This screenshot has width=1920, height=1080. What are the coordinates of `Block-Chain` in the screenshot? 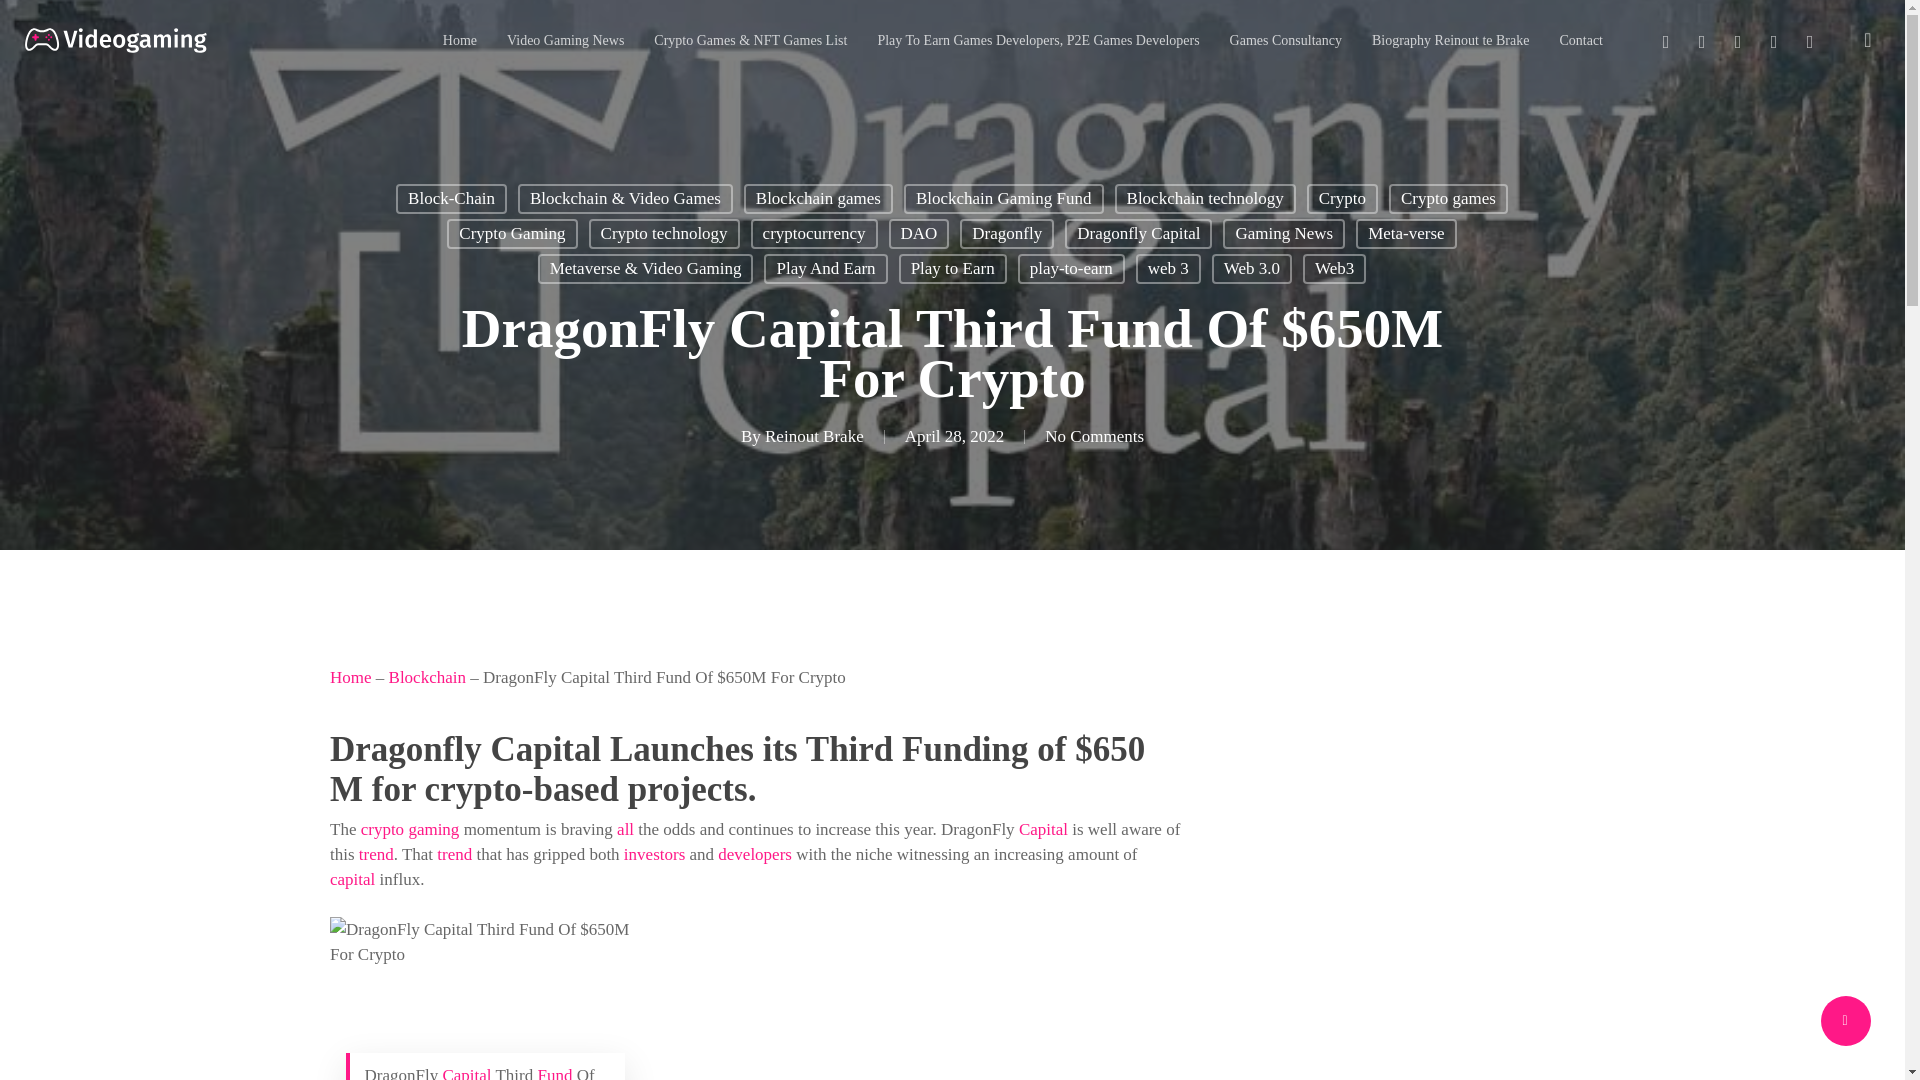 It's located at (450, 198).